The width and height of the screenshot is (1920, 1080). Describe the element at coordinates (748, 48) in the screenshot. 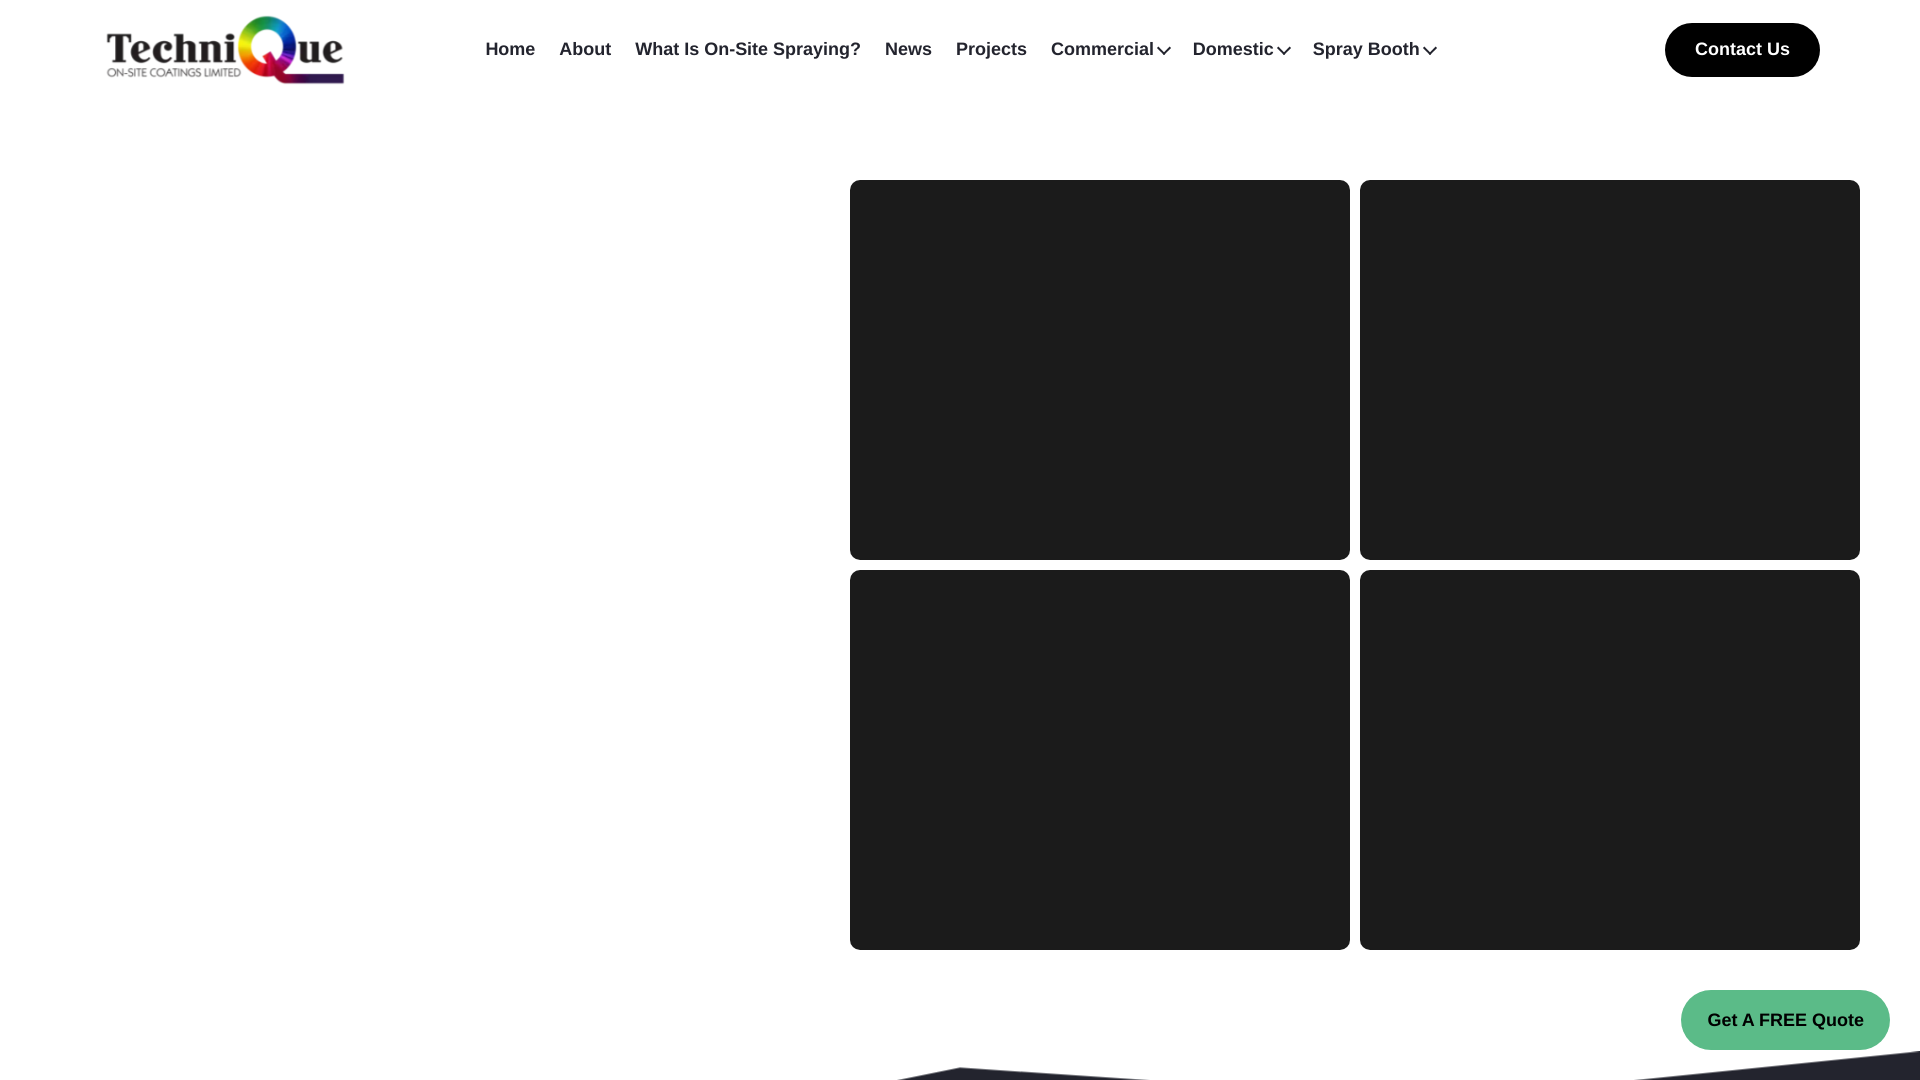

I see `What Is On-Site Spraying?` at that location.